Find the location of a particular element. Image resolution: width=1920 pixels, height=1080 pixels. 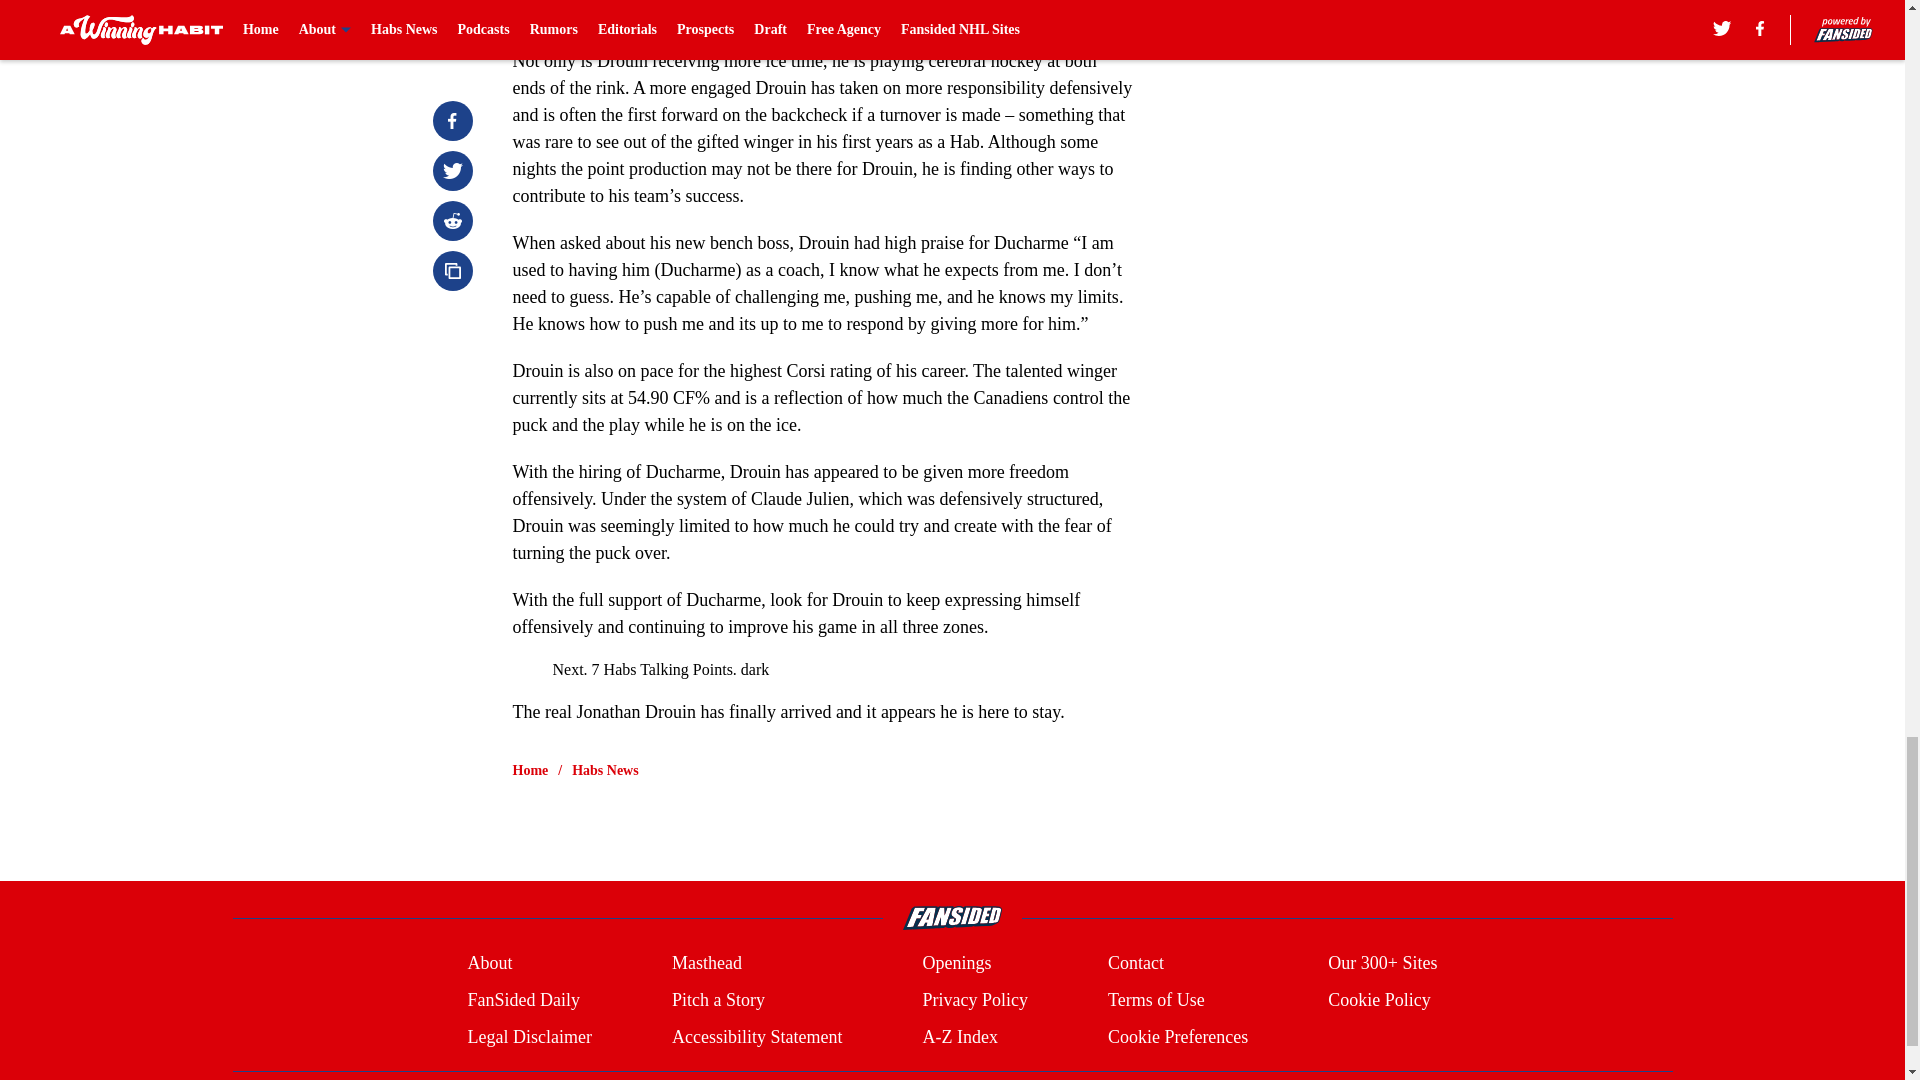

Terms of Use is located at coordinates (1156, 1000).